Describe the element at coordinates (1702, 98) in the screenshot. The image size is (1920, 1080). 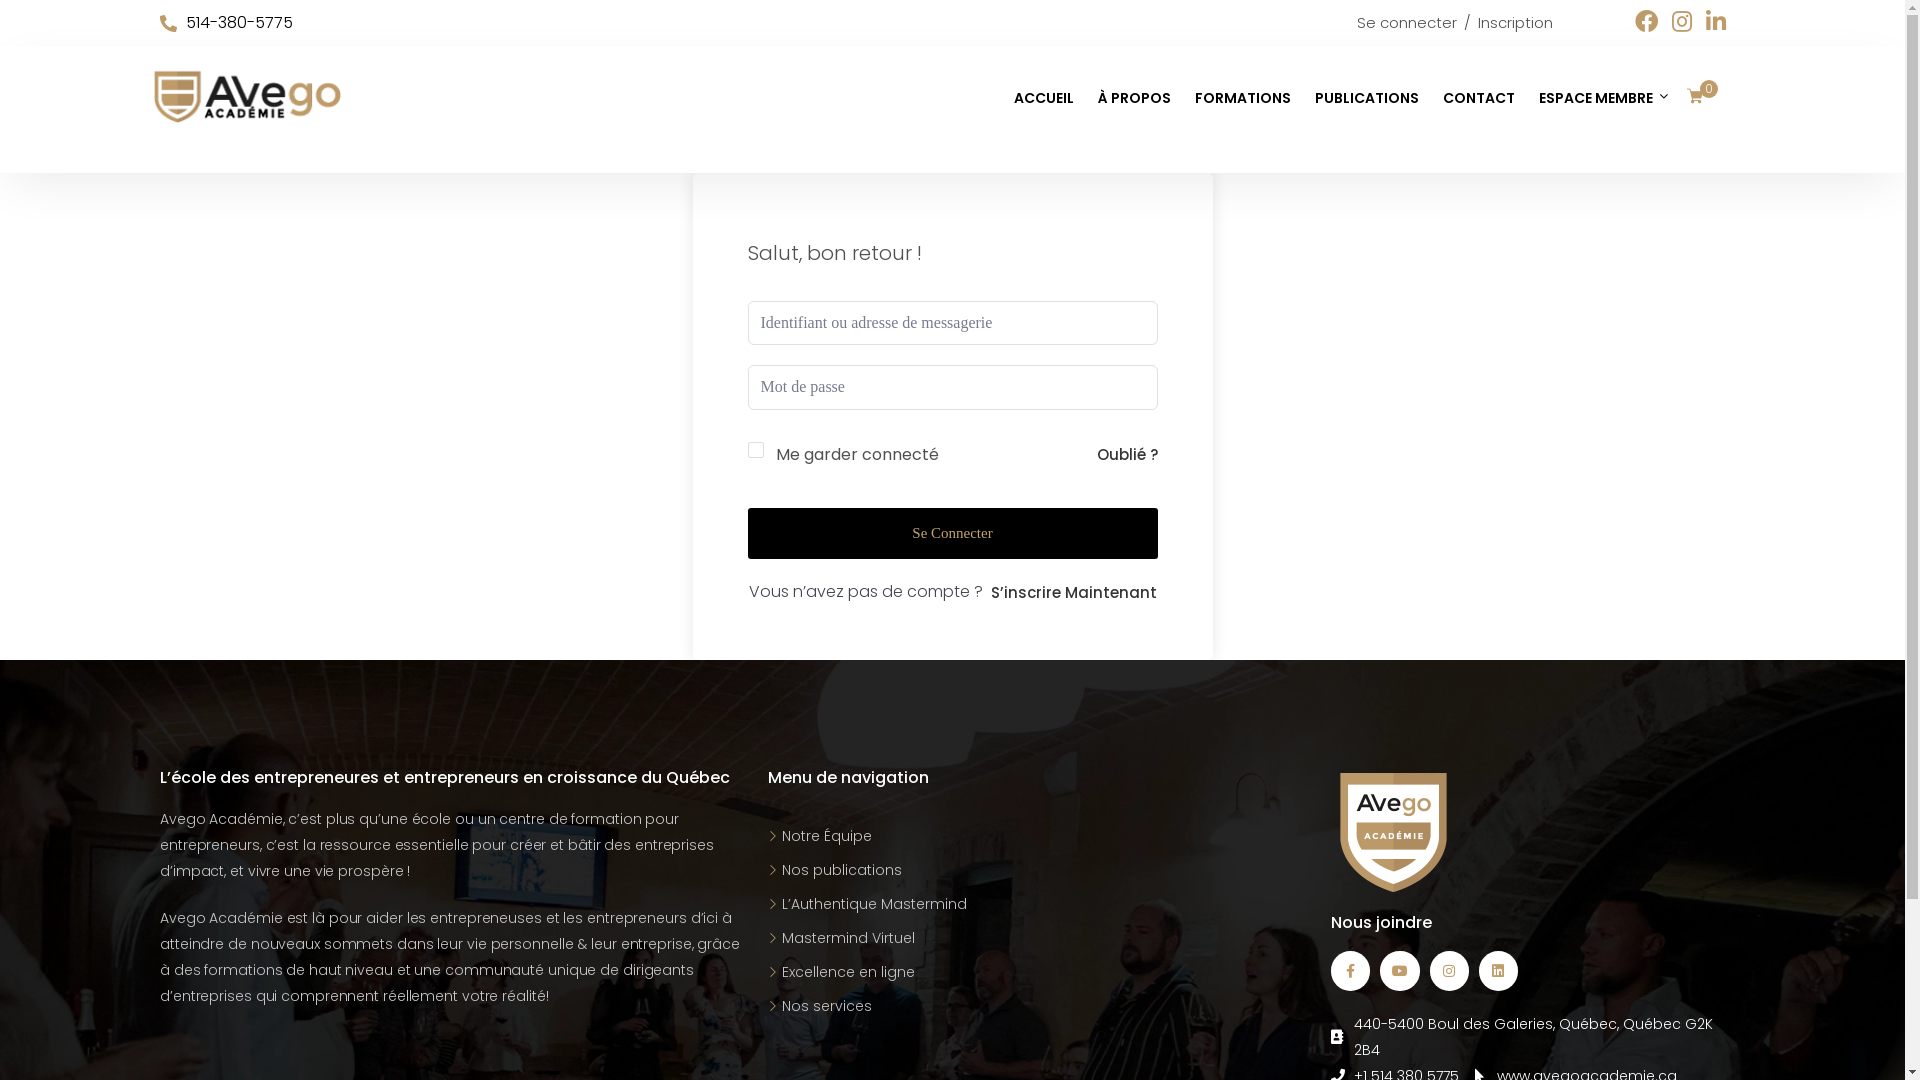
I see `0` at that location.